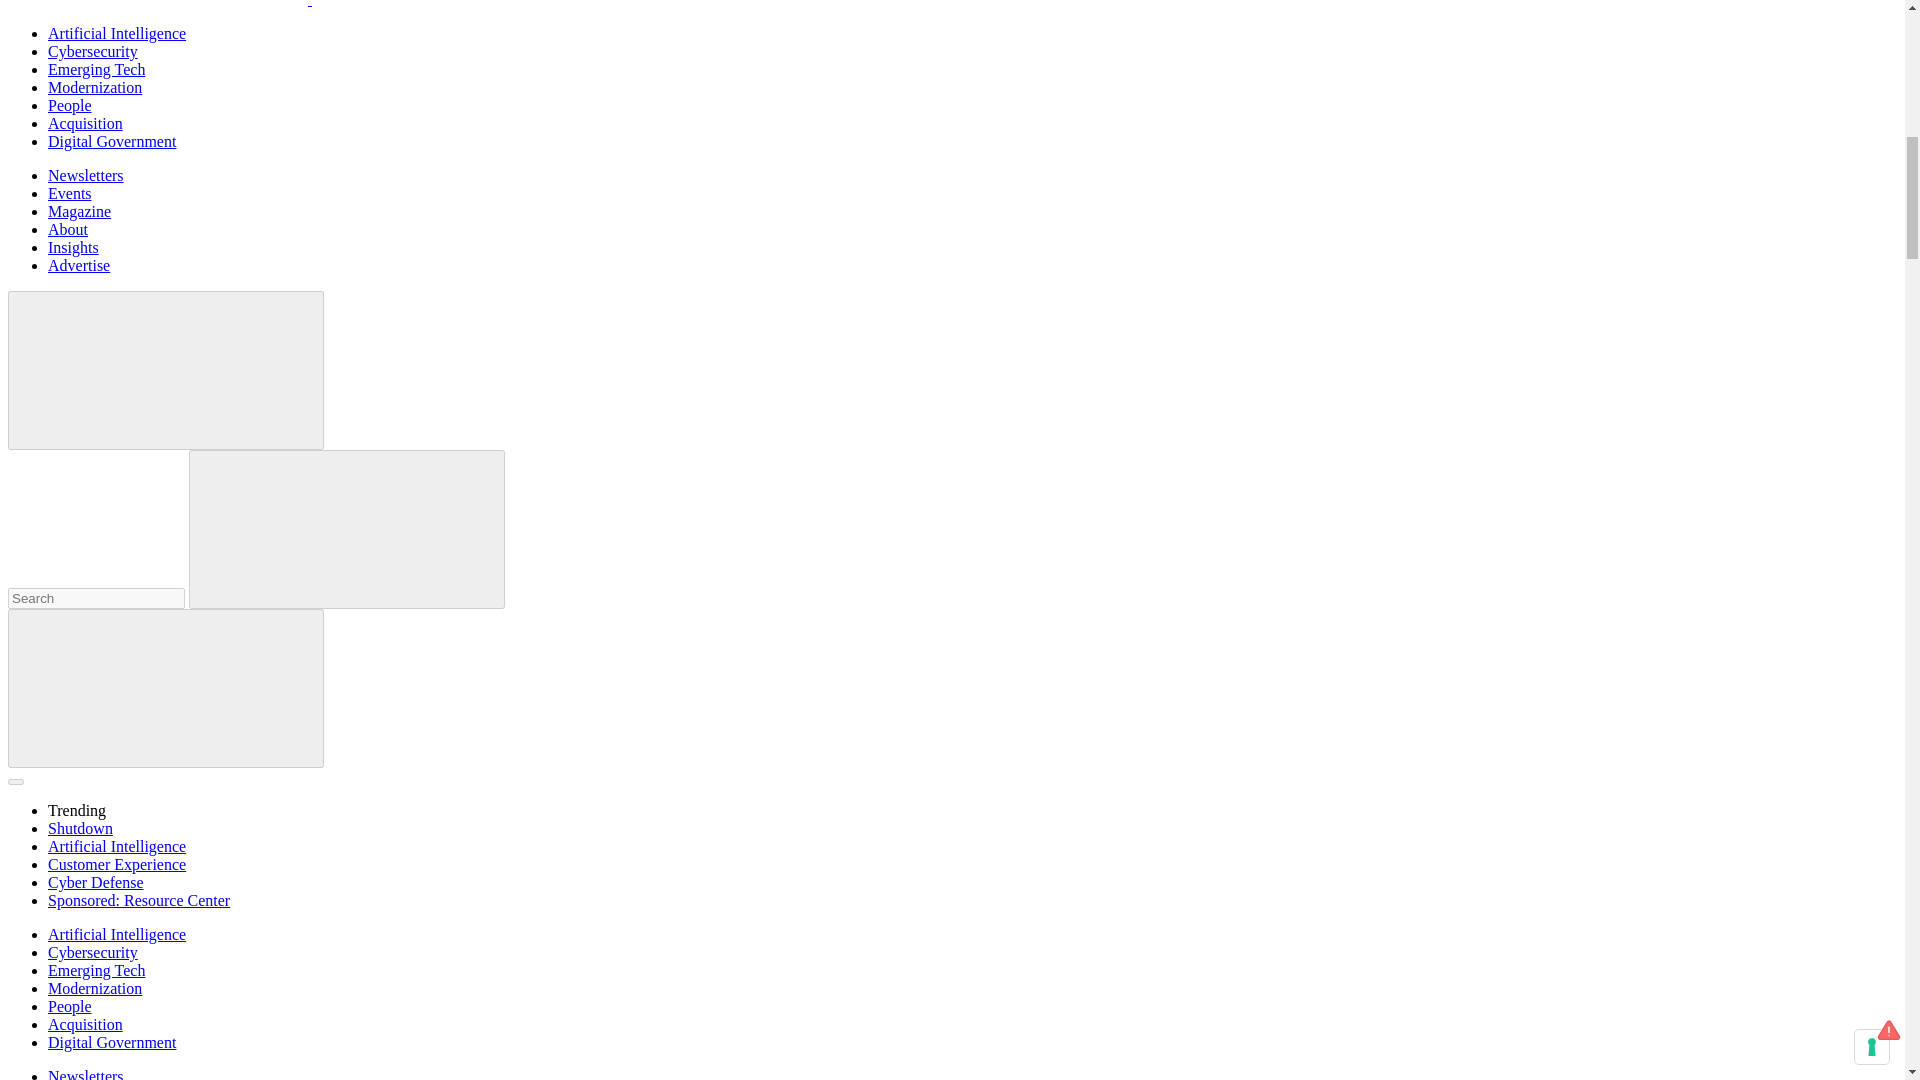  Describe the element at coordinates (95, 87) in the screenshot. I see `Modernization` at that location.